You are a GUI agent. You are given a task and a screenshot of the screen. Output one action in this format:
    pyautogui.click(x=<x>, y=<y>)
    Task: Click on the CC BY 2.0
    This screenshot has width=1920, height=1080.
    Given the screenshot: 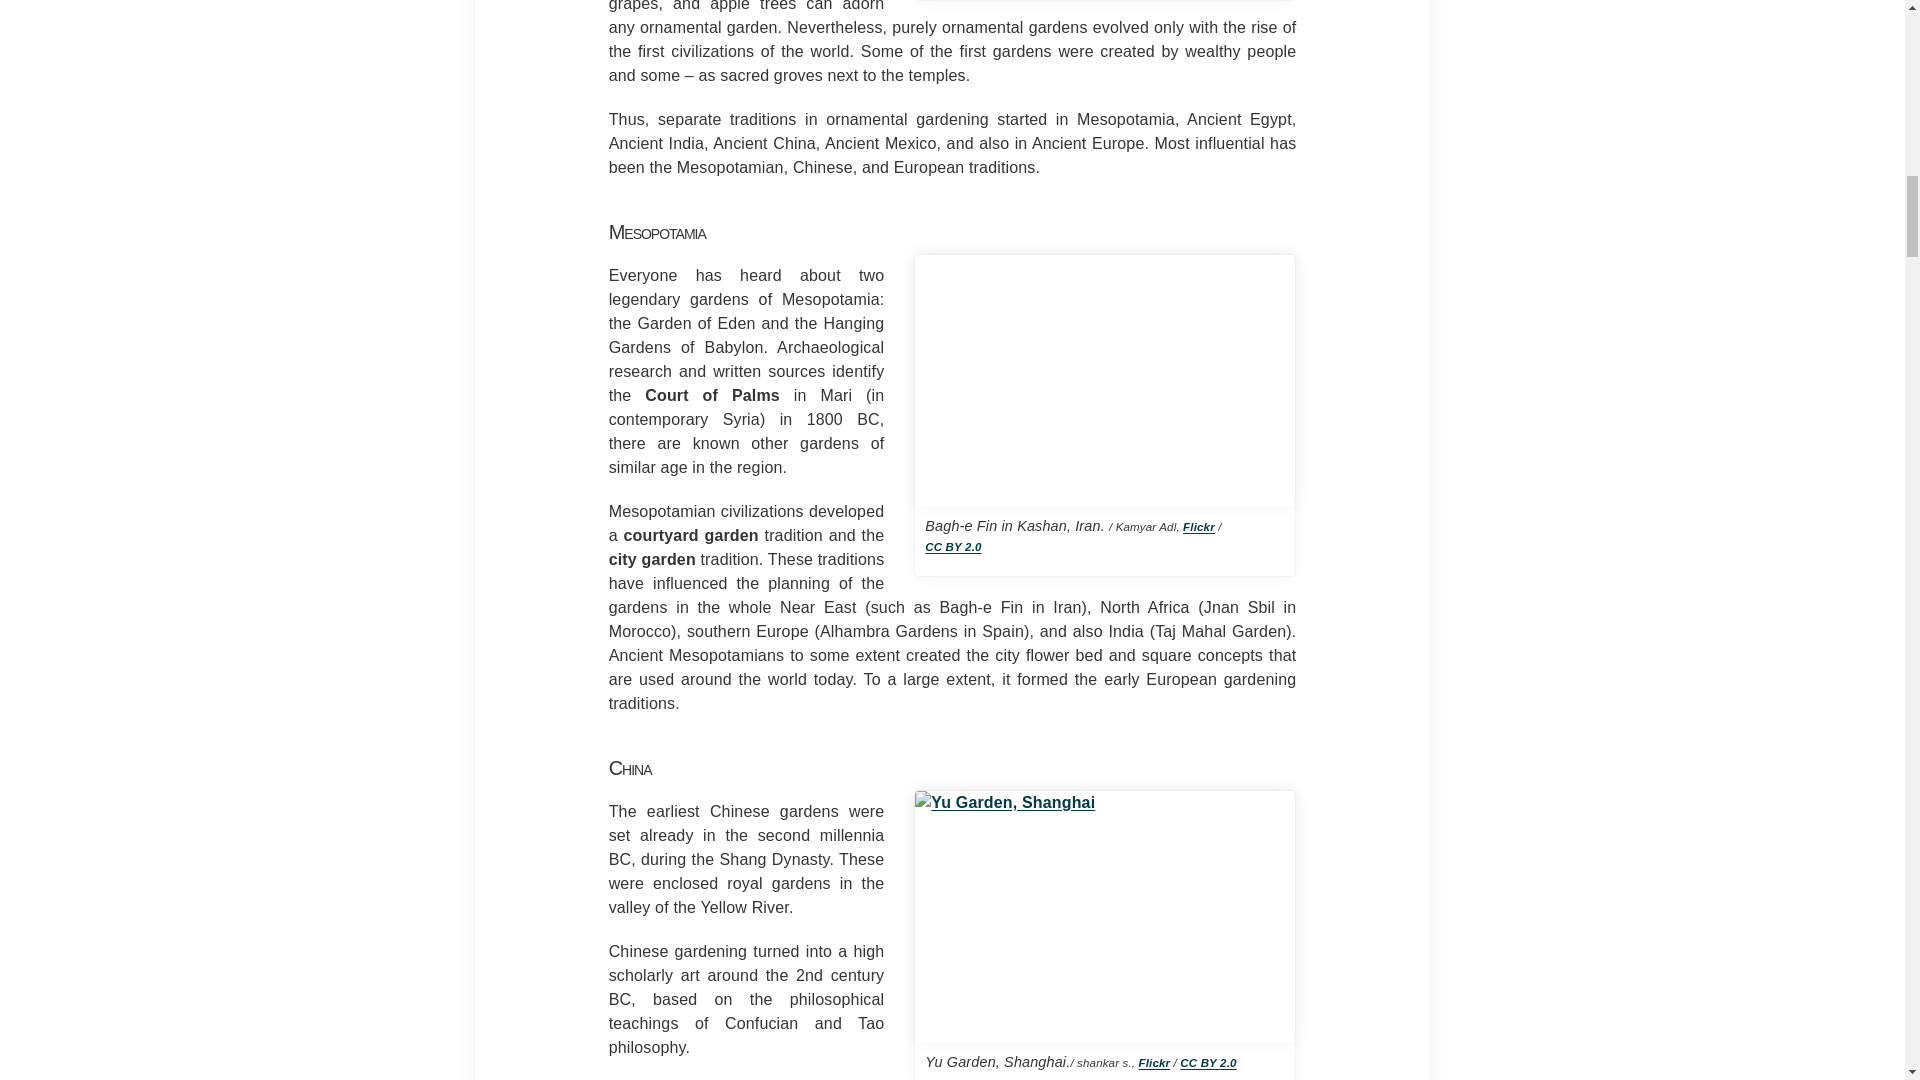 What is the action you would take?
    pyautogui.click(x=1208, y=1063)
    